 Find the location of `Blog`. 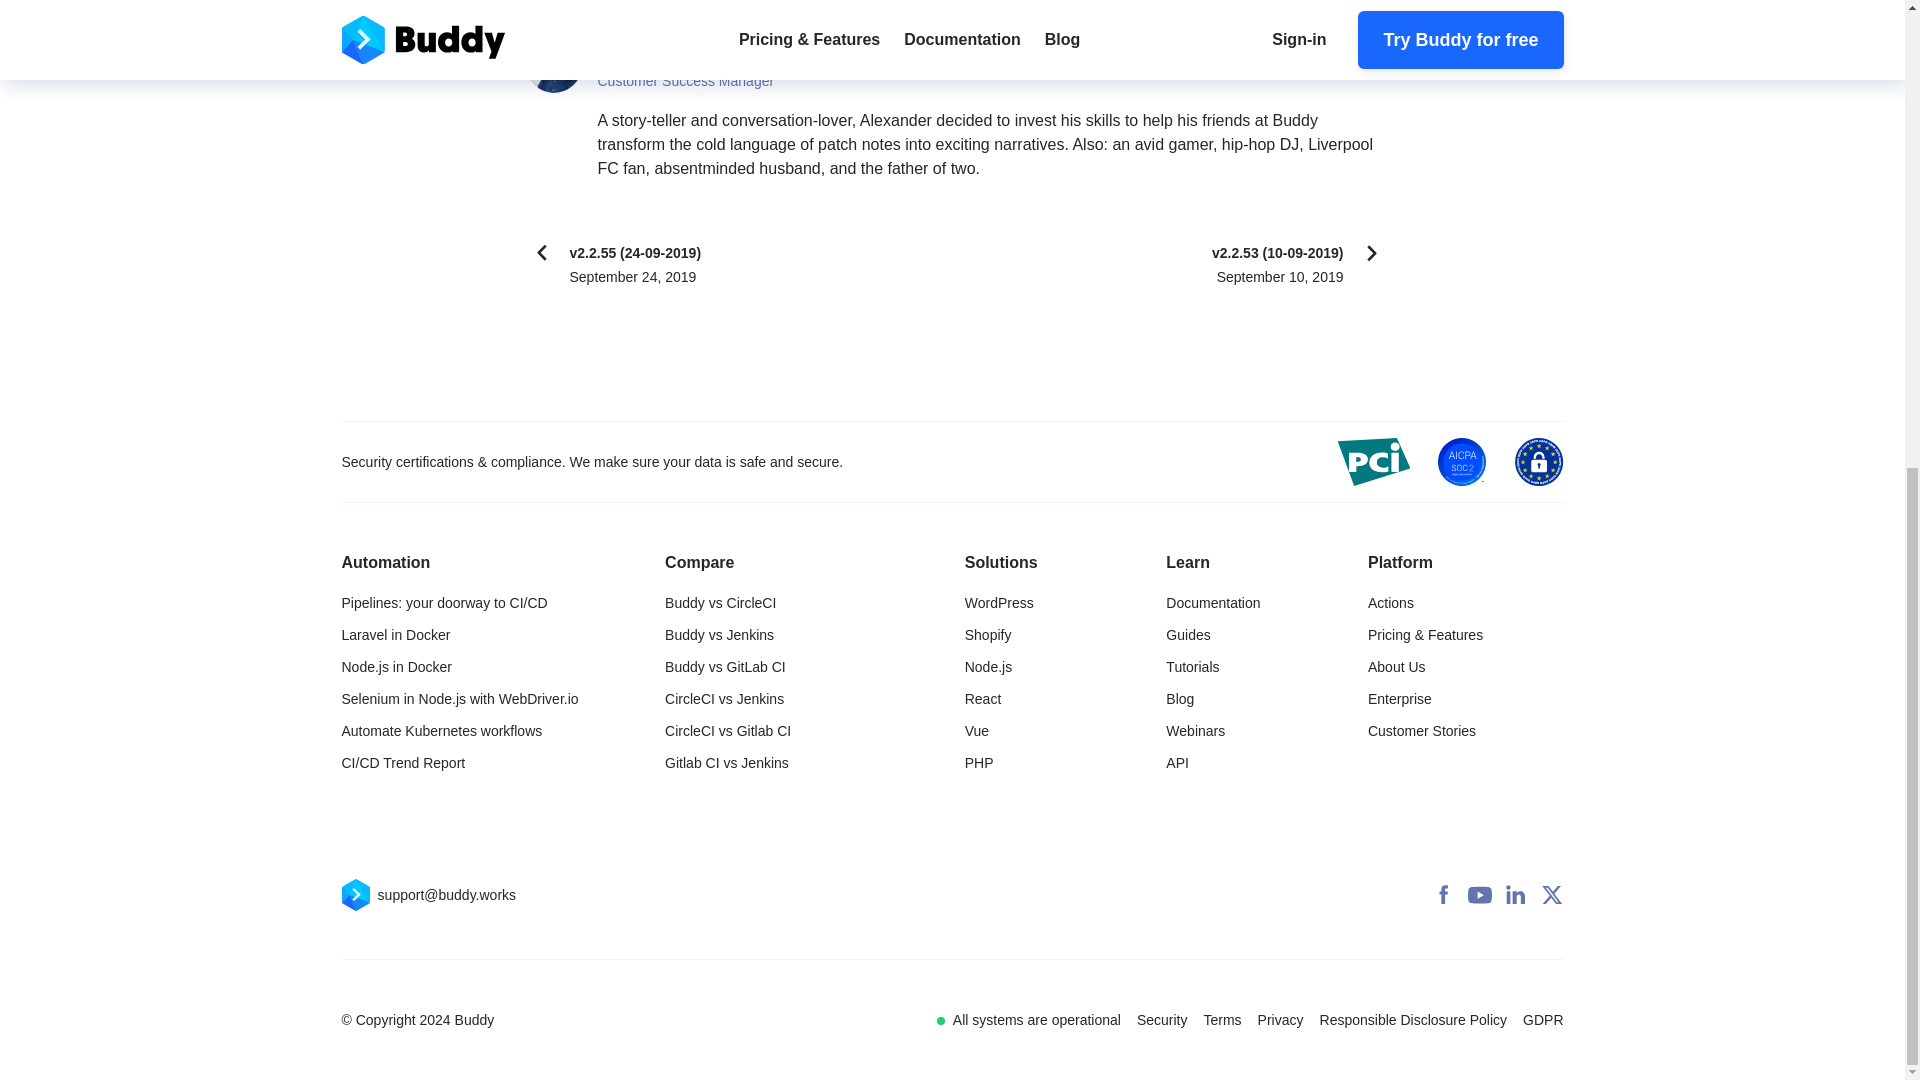

Blog is located at coordinates (1180, 698).